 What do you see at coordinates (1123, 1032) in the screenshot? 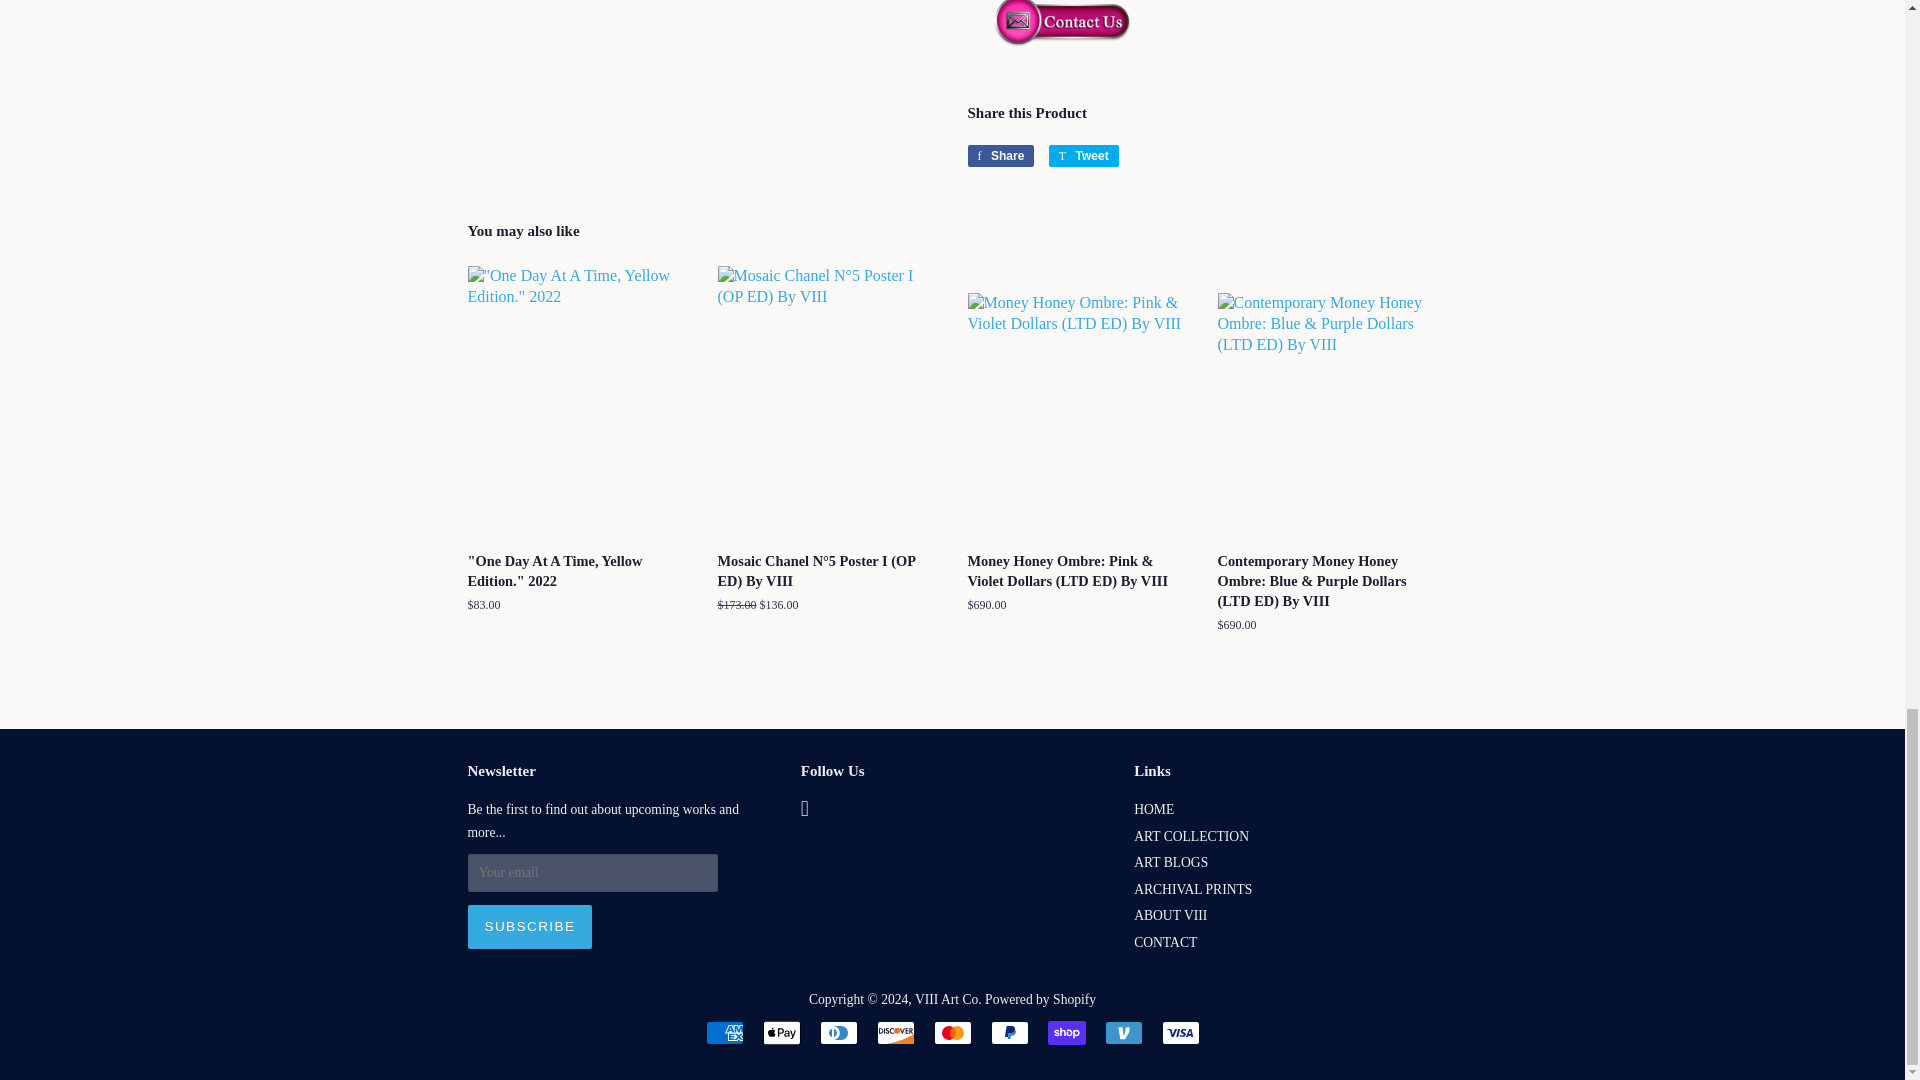
I see `Venmo` at bounding box center [1123, 1032].